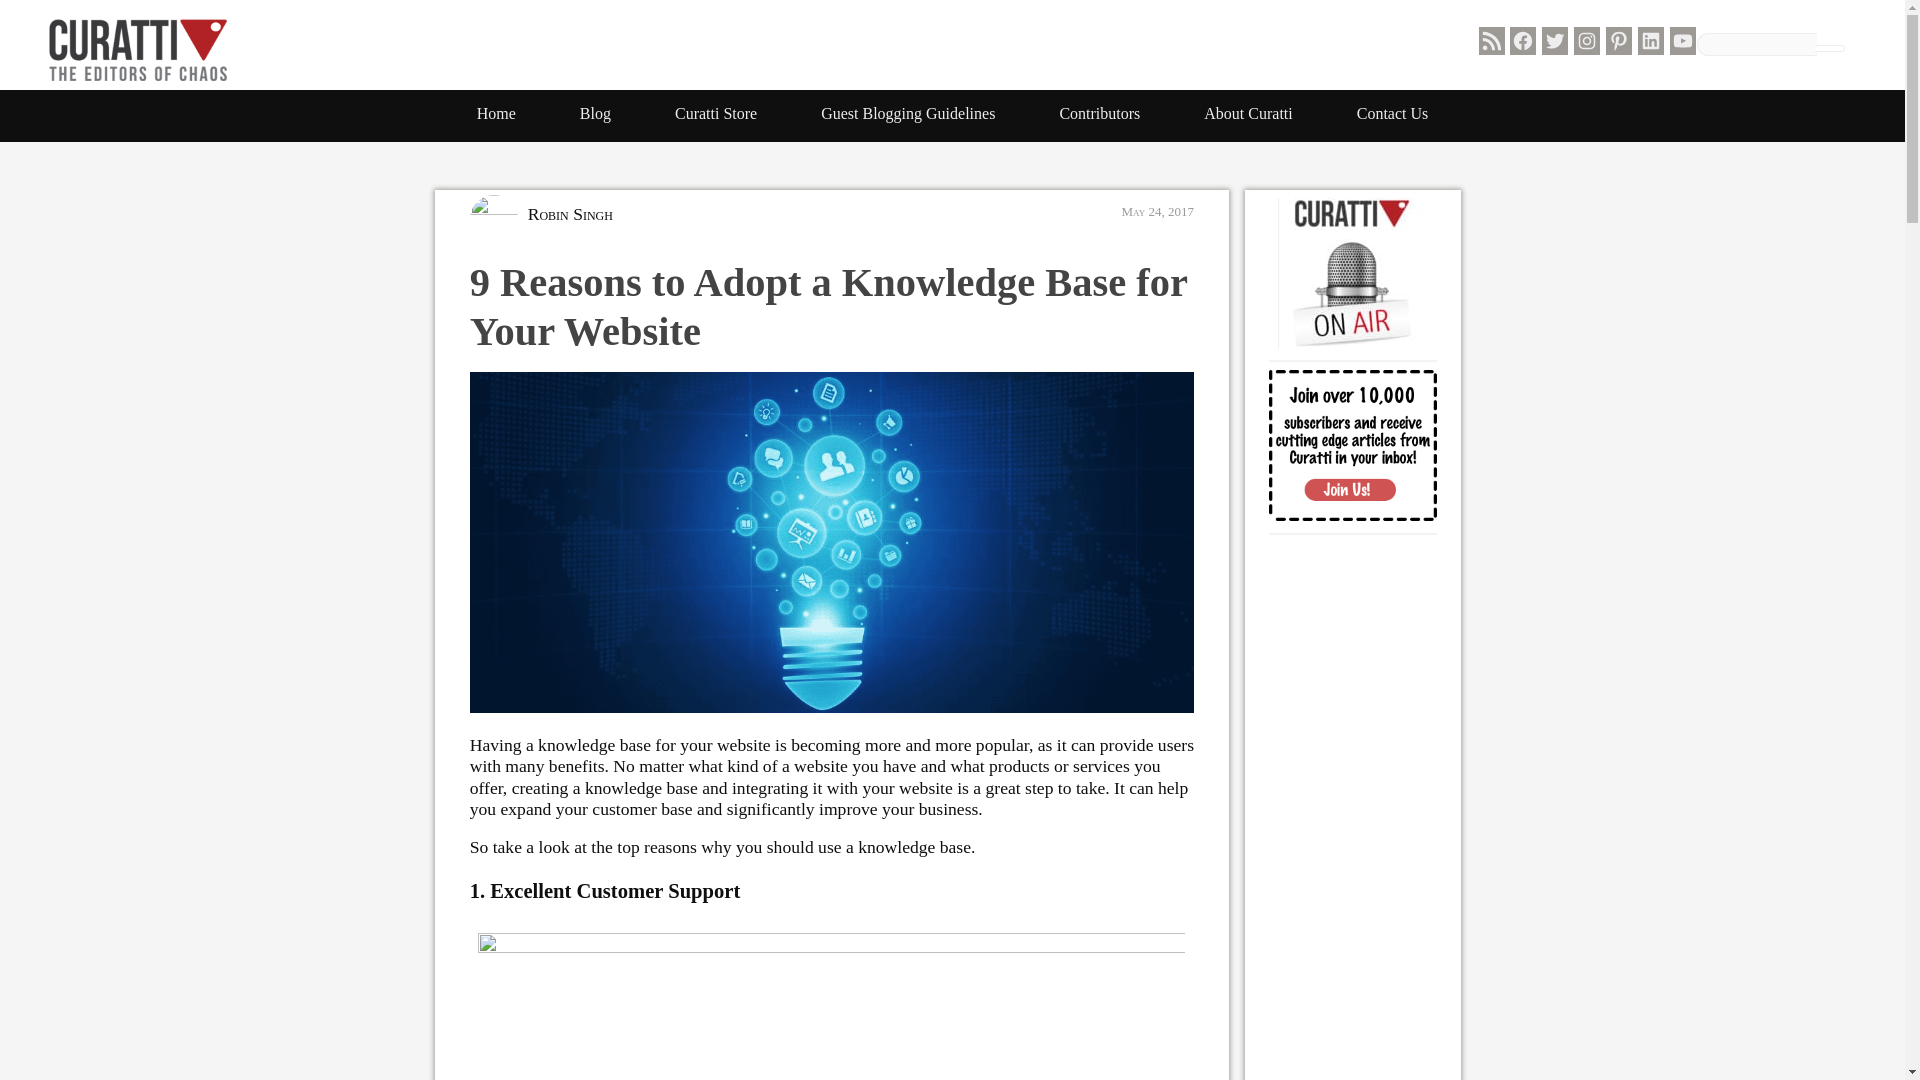 The width and height of the screenshot is (1920, 1080). Describe the element at coordinates (1392, 114) in the screenshot. I see `Contact Us` at that location.